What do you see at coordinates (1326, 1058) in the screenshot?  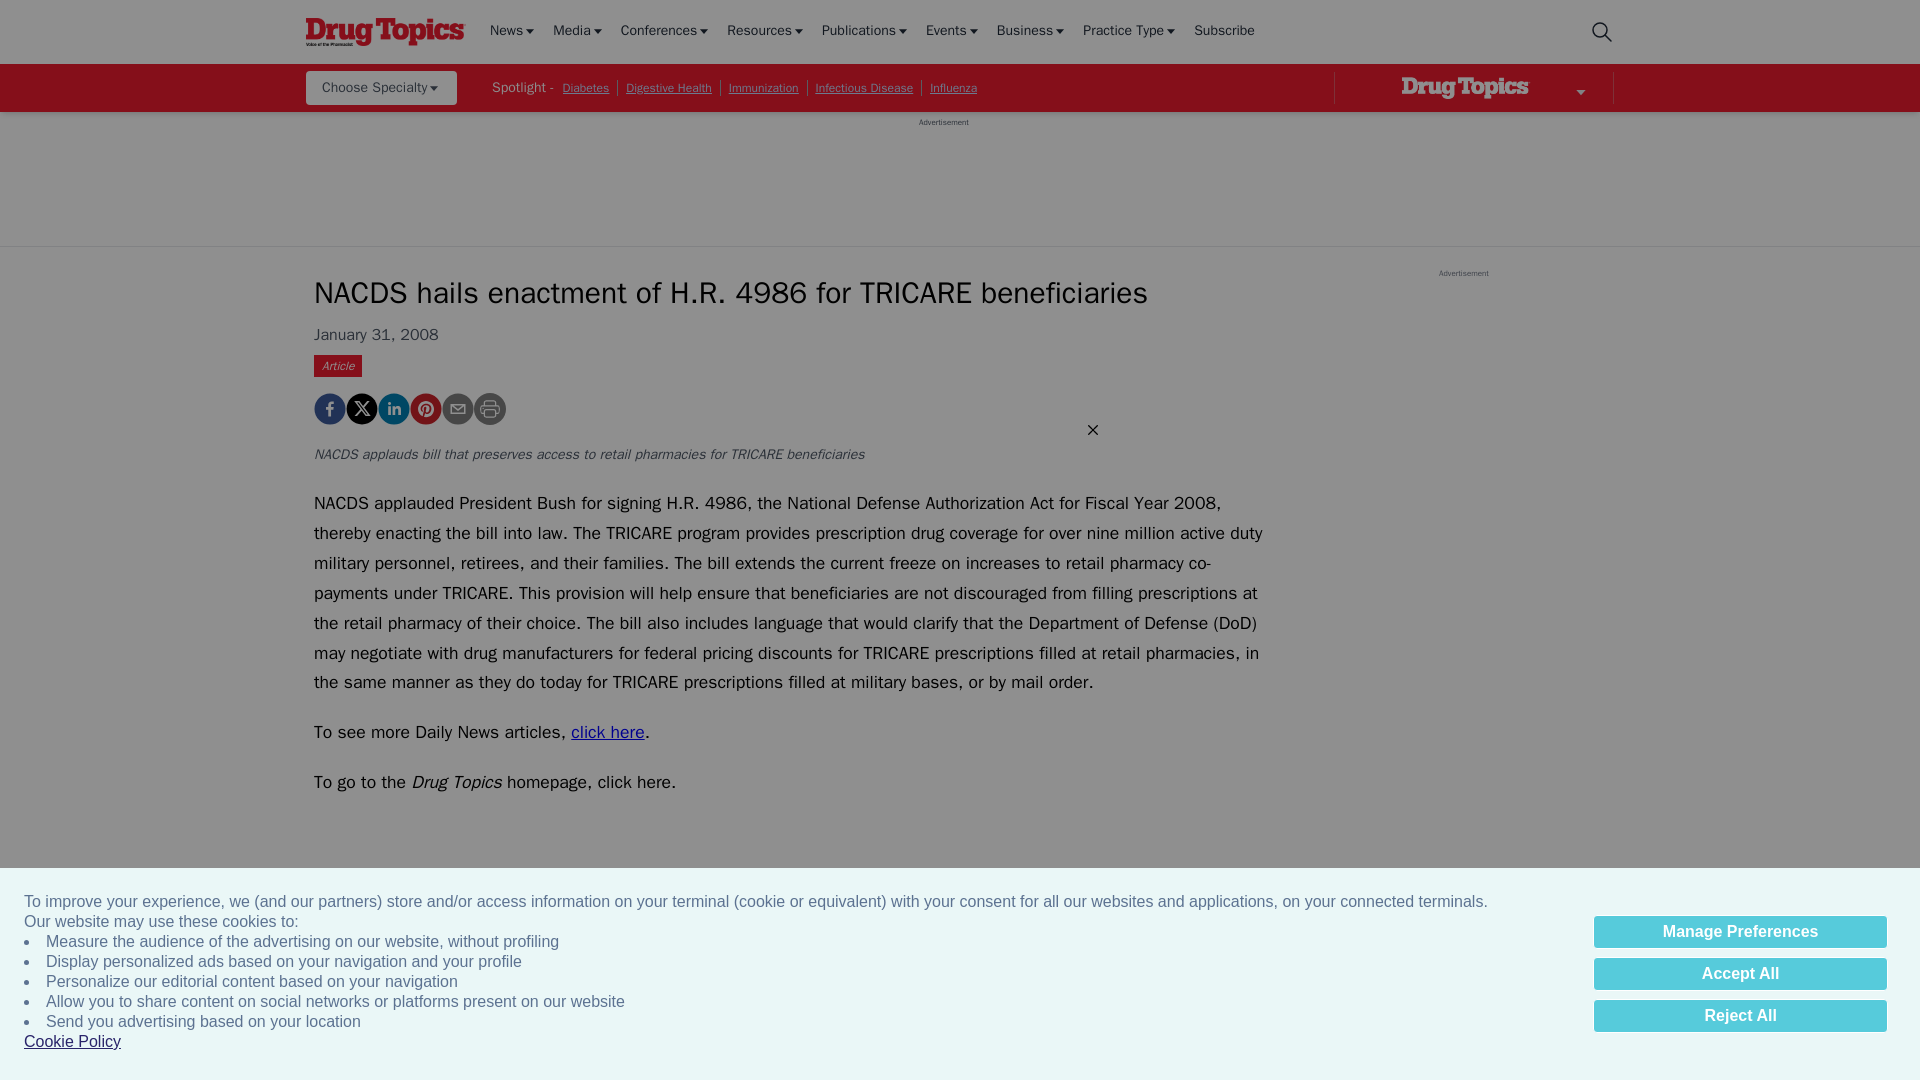 I see `How Pharmacists Can Provide Migraine and Headache Relief` at bounding box center [1326, 1058].